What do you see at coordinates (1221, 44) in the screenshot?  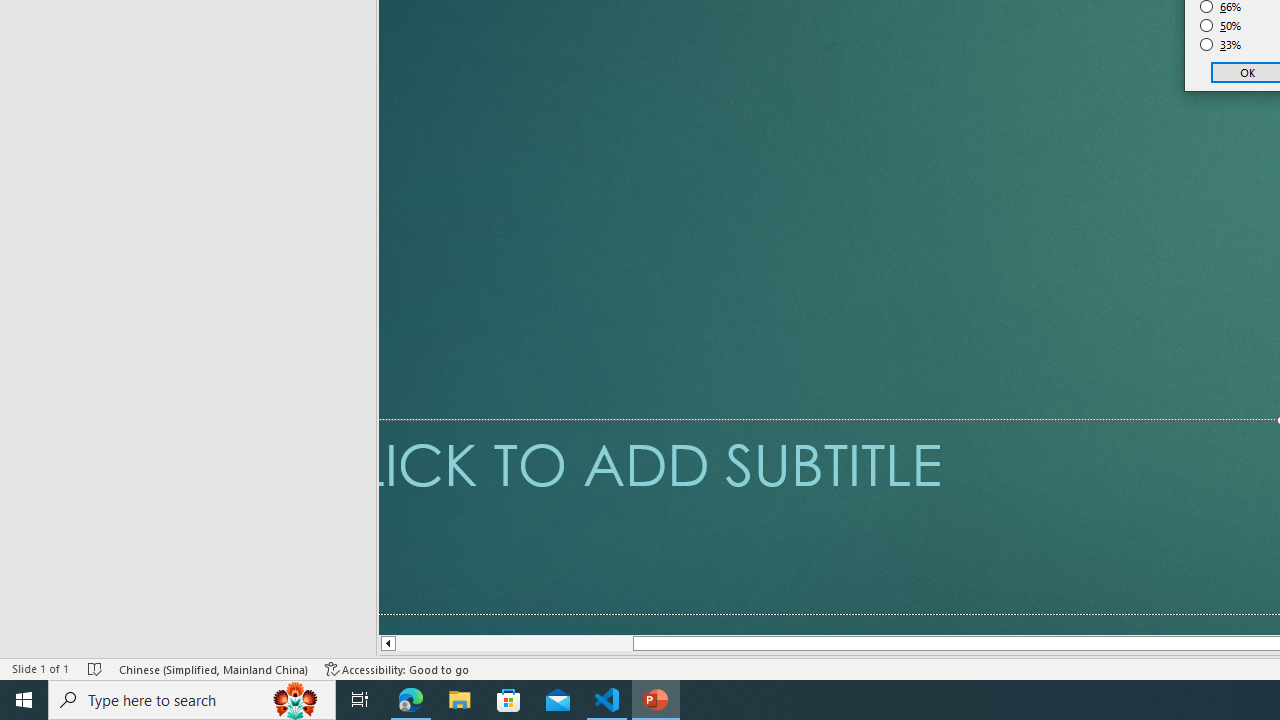 I see `33%` at bounding box center [1221, 44].